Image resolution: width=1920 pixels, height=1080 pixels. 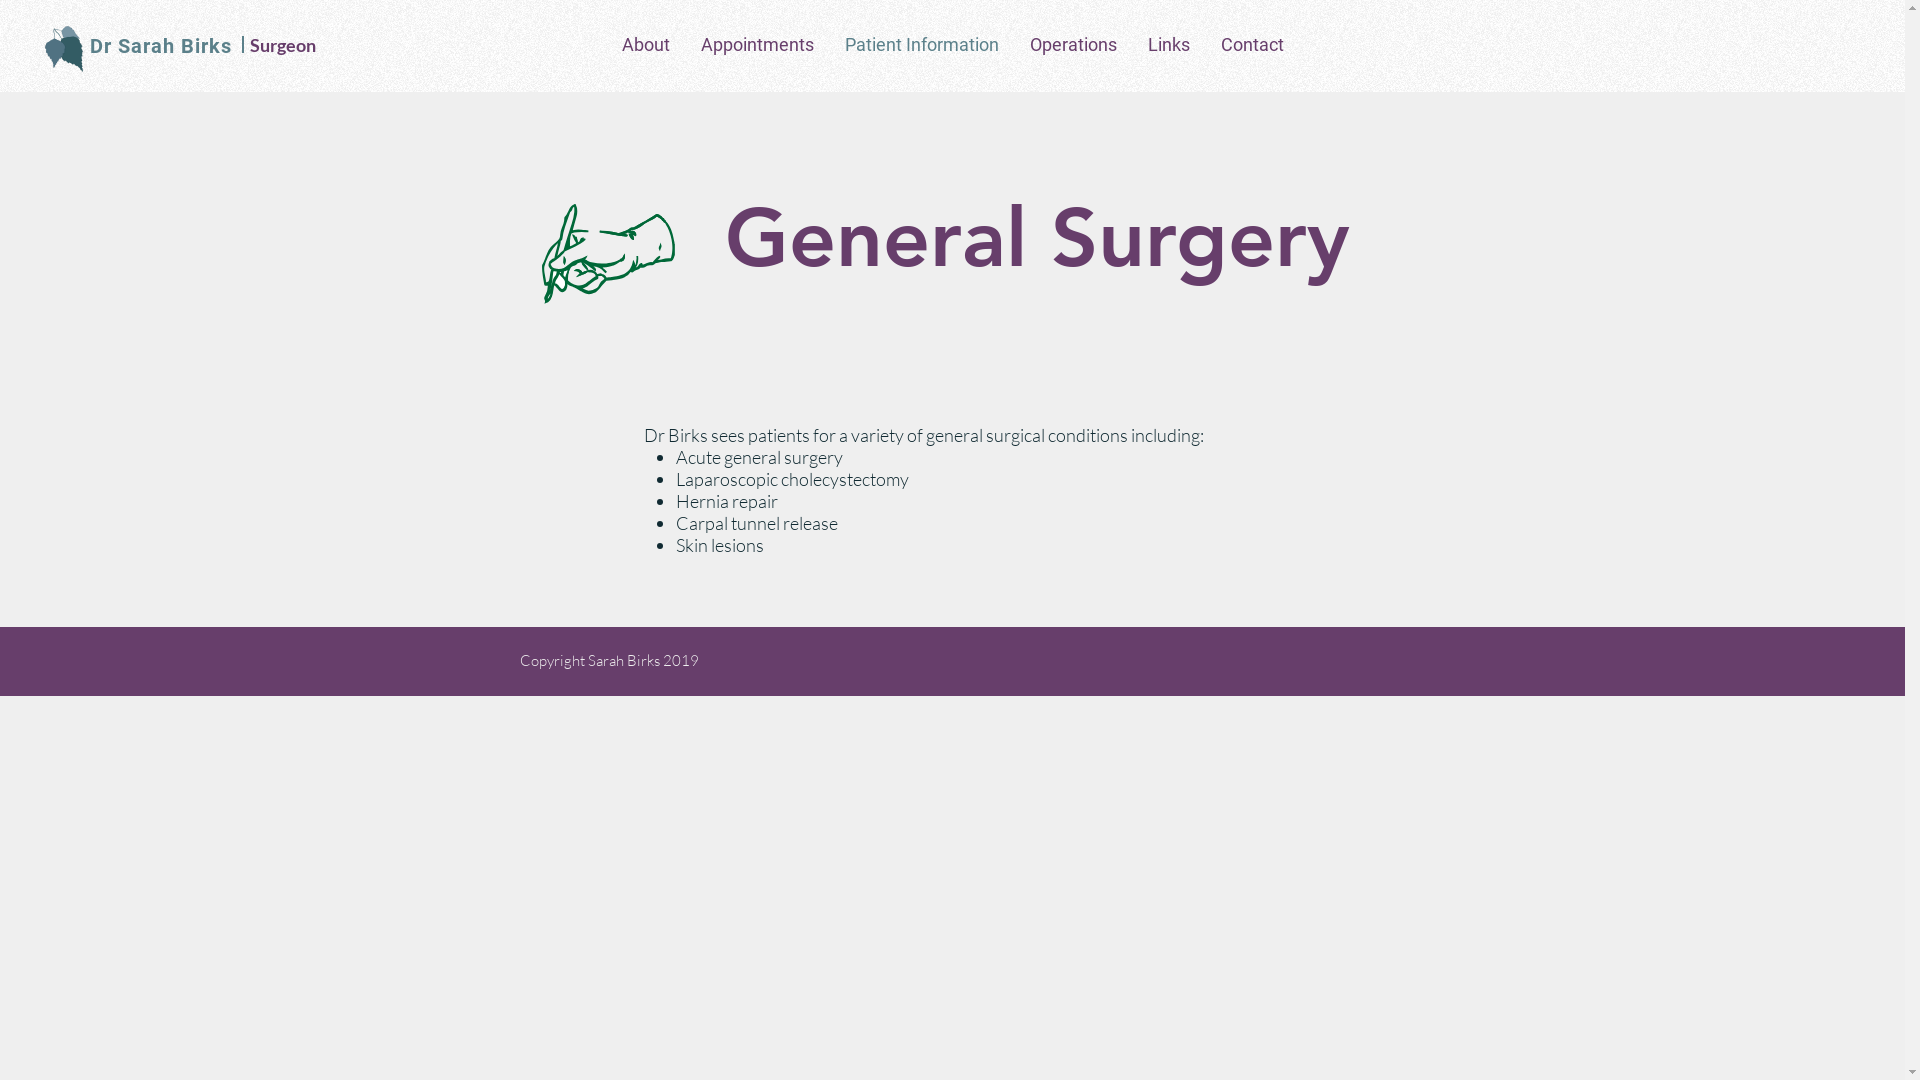 What do you see at coordinates (1253, 45) in the screenshot?
I see `Contact` at bounding box center [1253, 45].